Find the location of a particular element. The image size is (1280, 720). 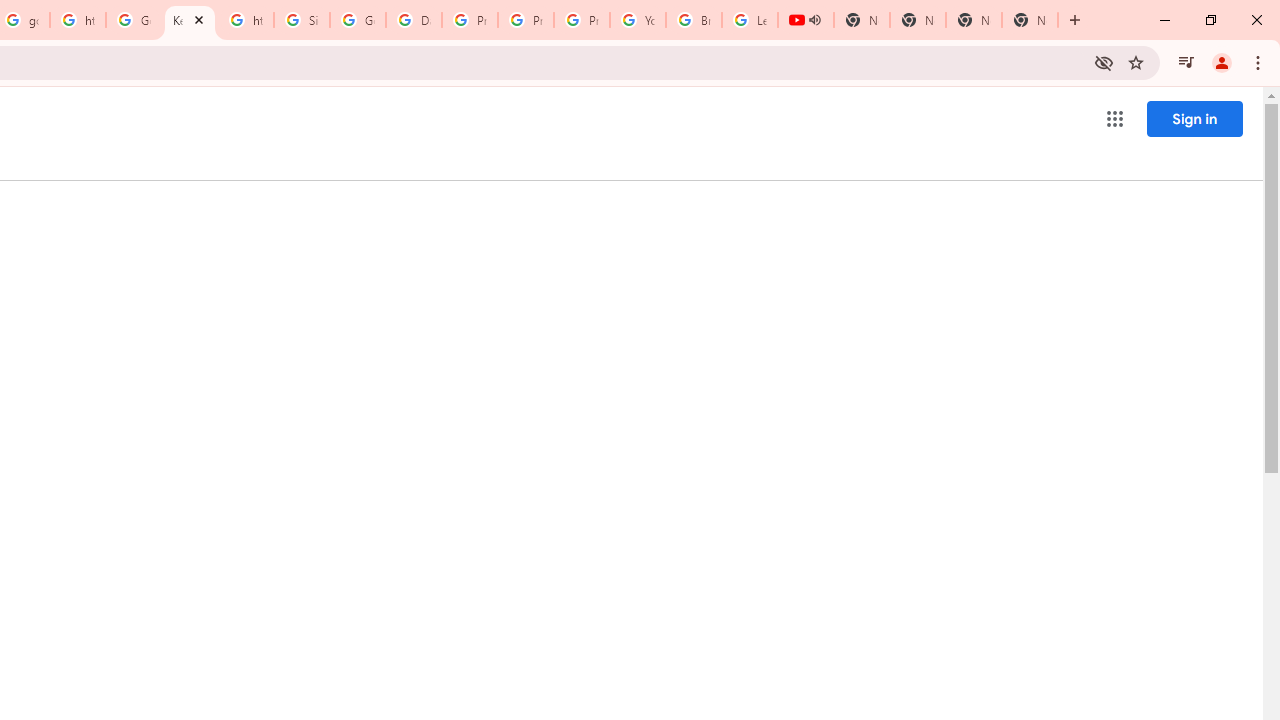

Privacy Help Center - Policies Help is located at coordinates (469, 20).